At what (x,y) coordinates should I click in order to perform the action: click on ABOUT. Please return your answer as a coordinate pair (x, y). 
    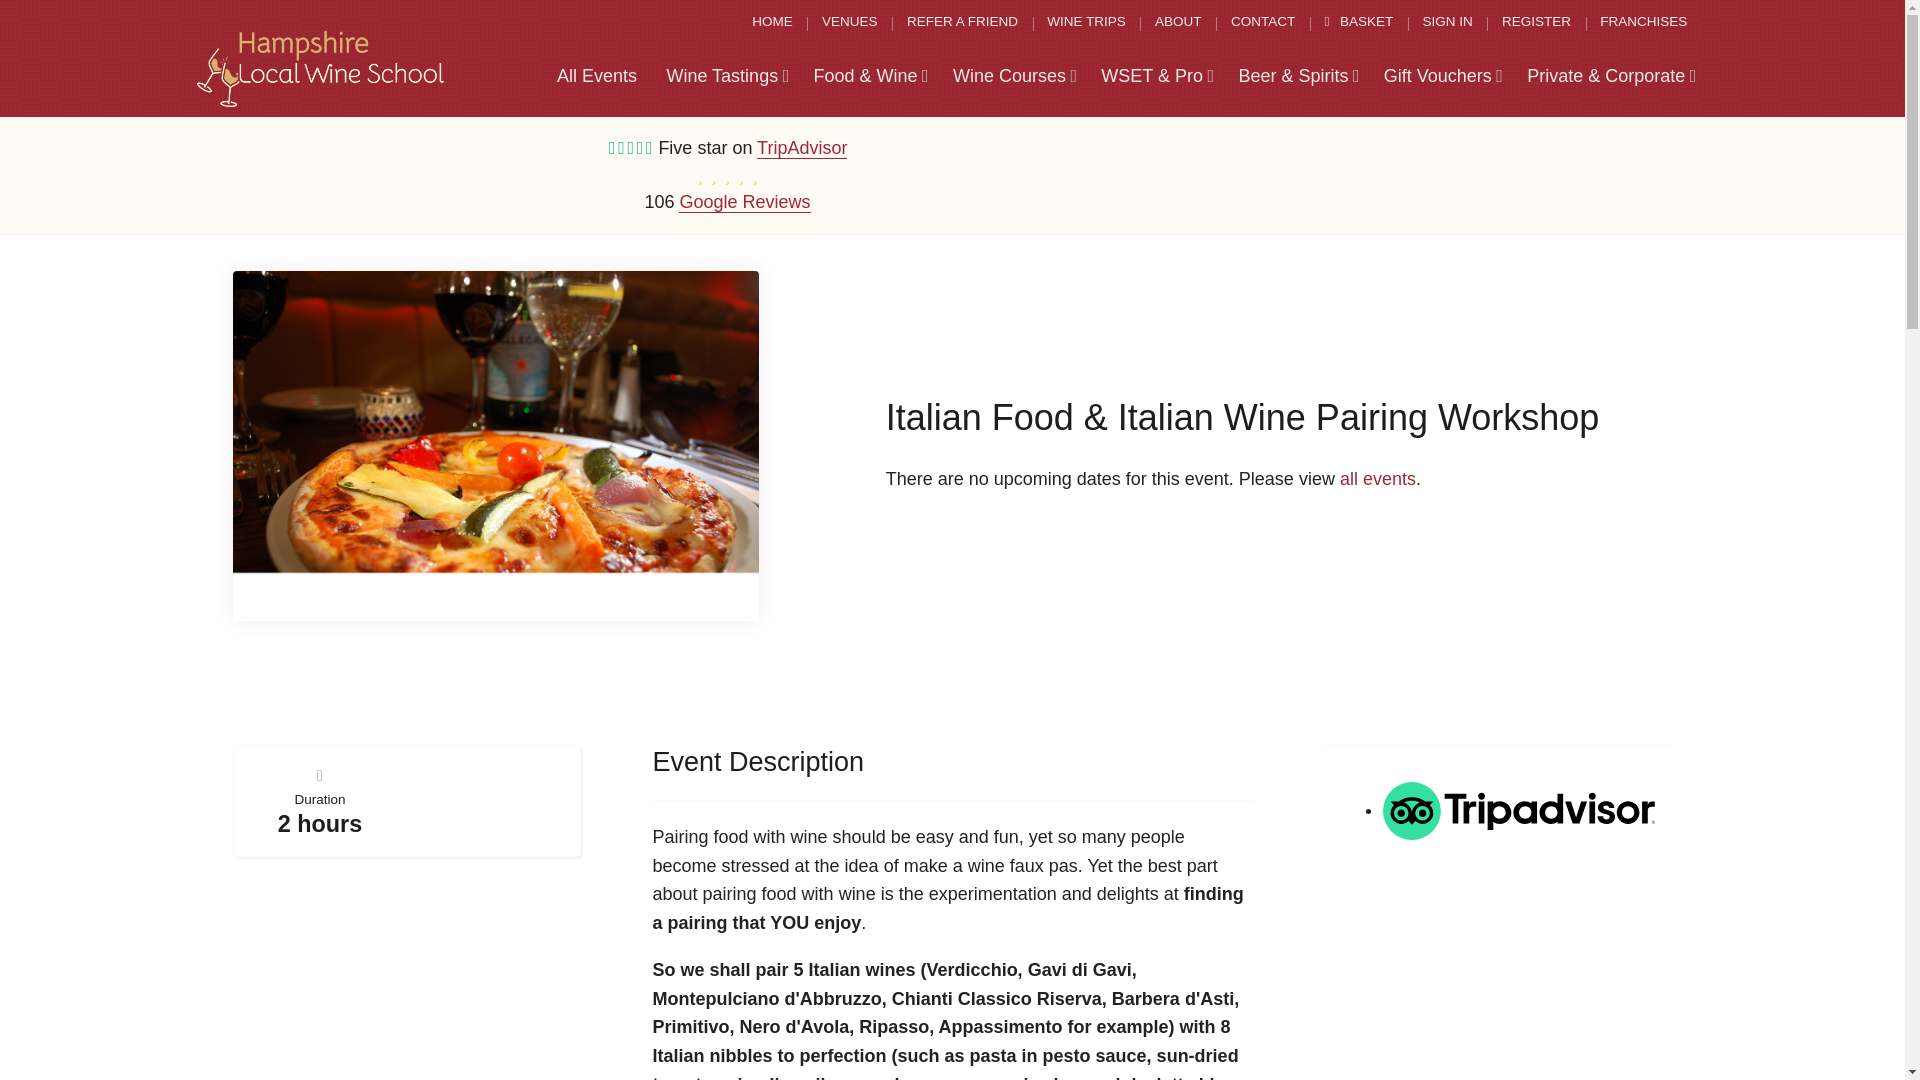
    Looking at the image, I should click on (1178, 22).